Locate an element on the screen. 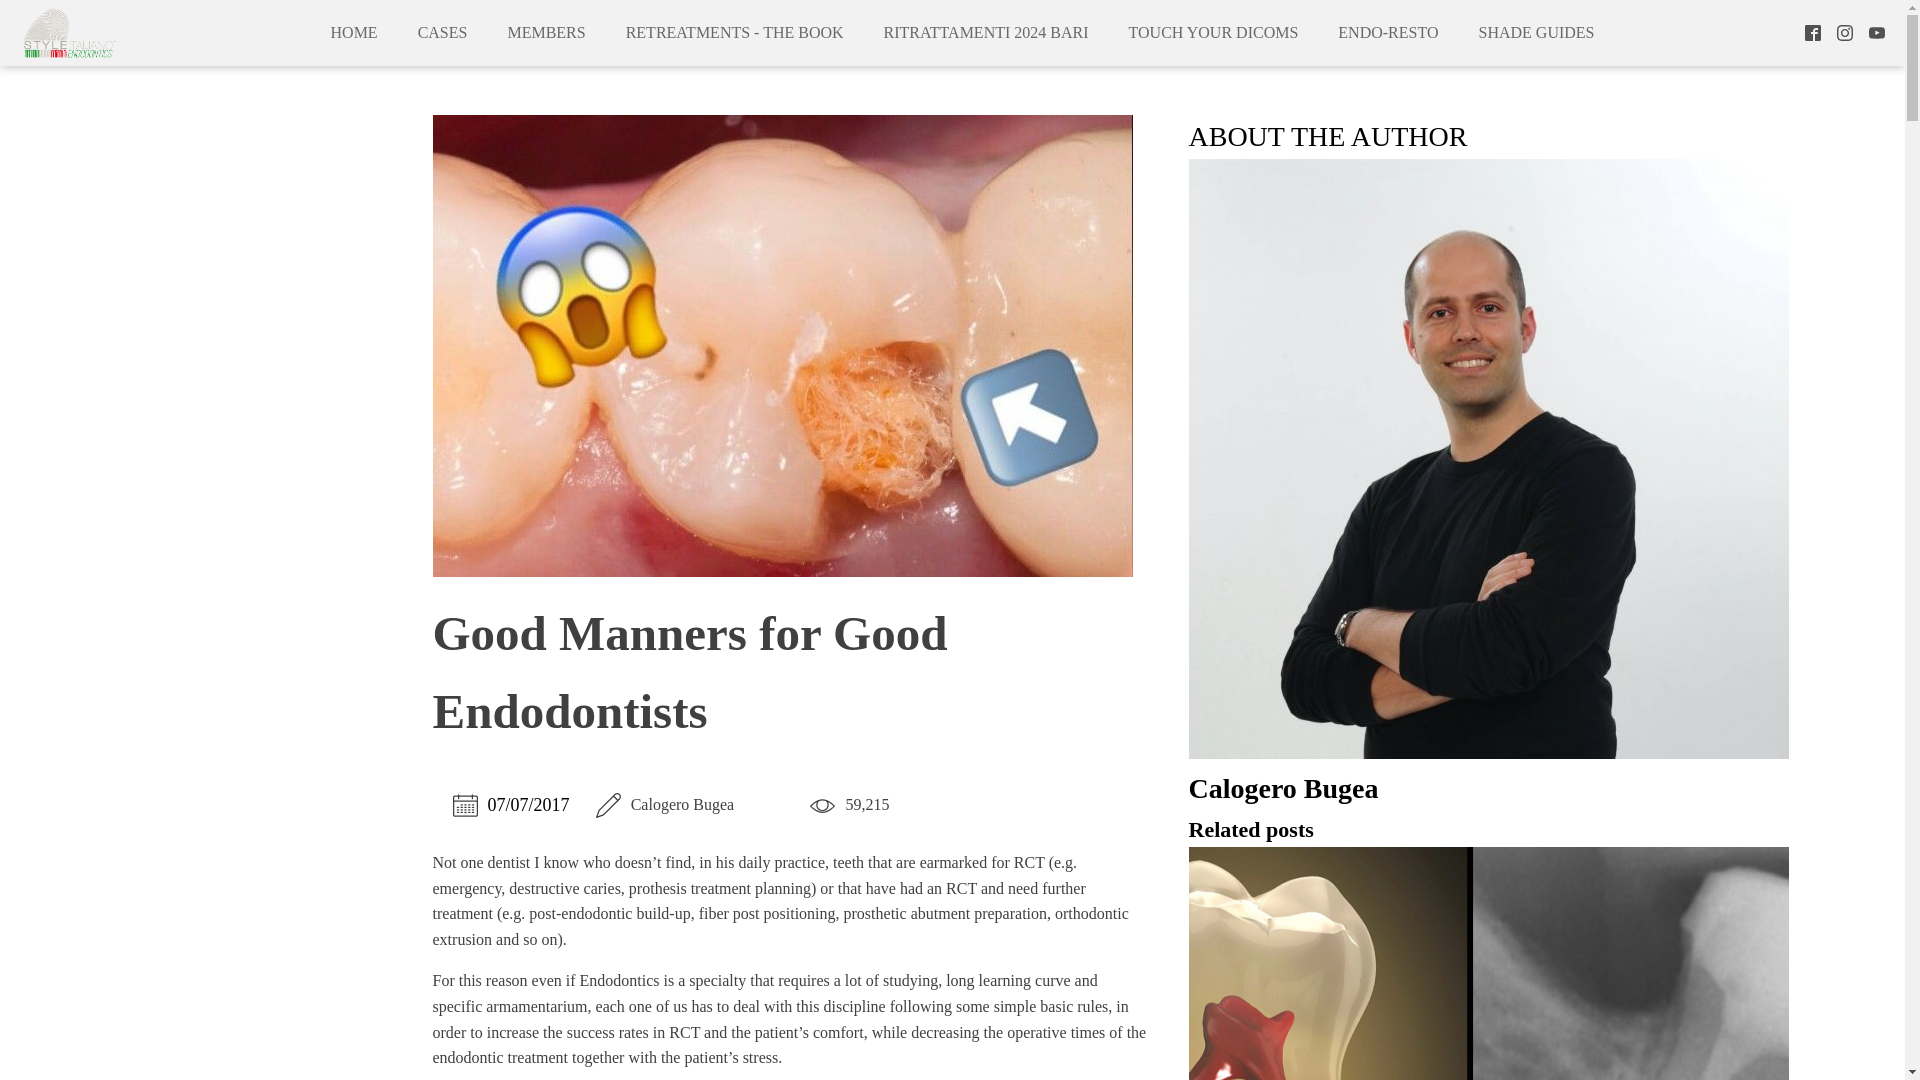 This screenshot has height=1080, width=1920. HOME is located at coordinates (354, 32).